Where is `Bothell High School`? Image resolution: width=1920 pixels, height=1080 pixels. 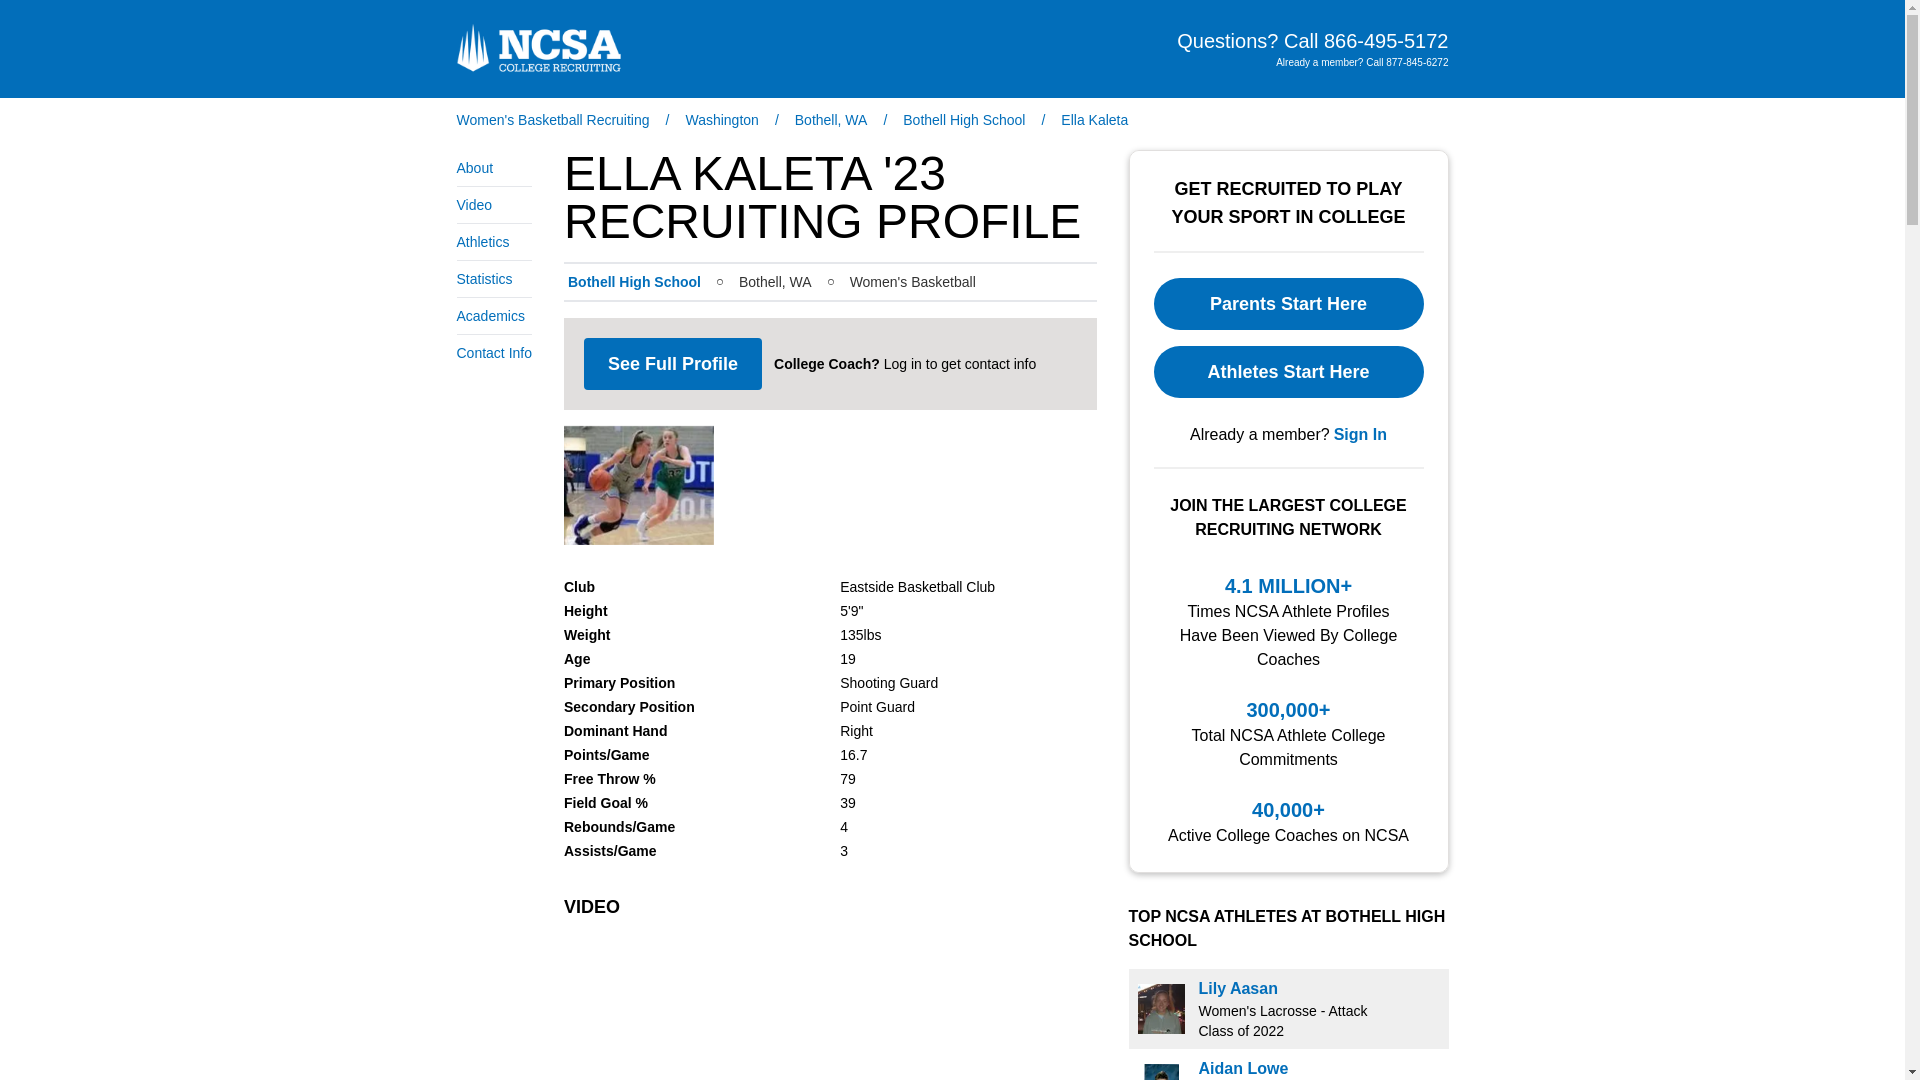 Bothell High School is located at coordinates (634, 282).